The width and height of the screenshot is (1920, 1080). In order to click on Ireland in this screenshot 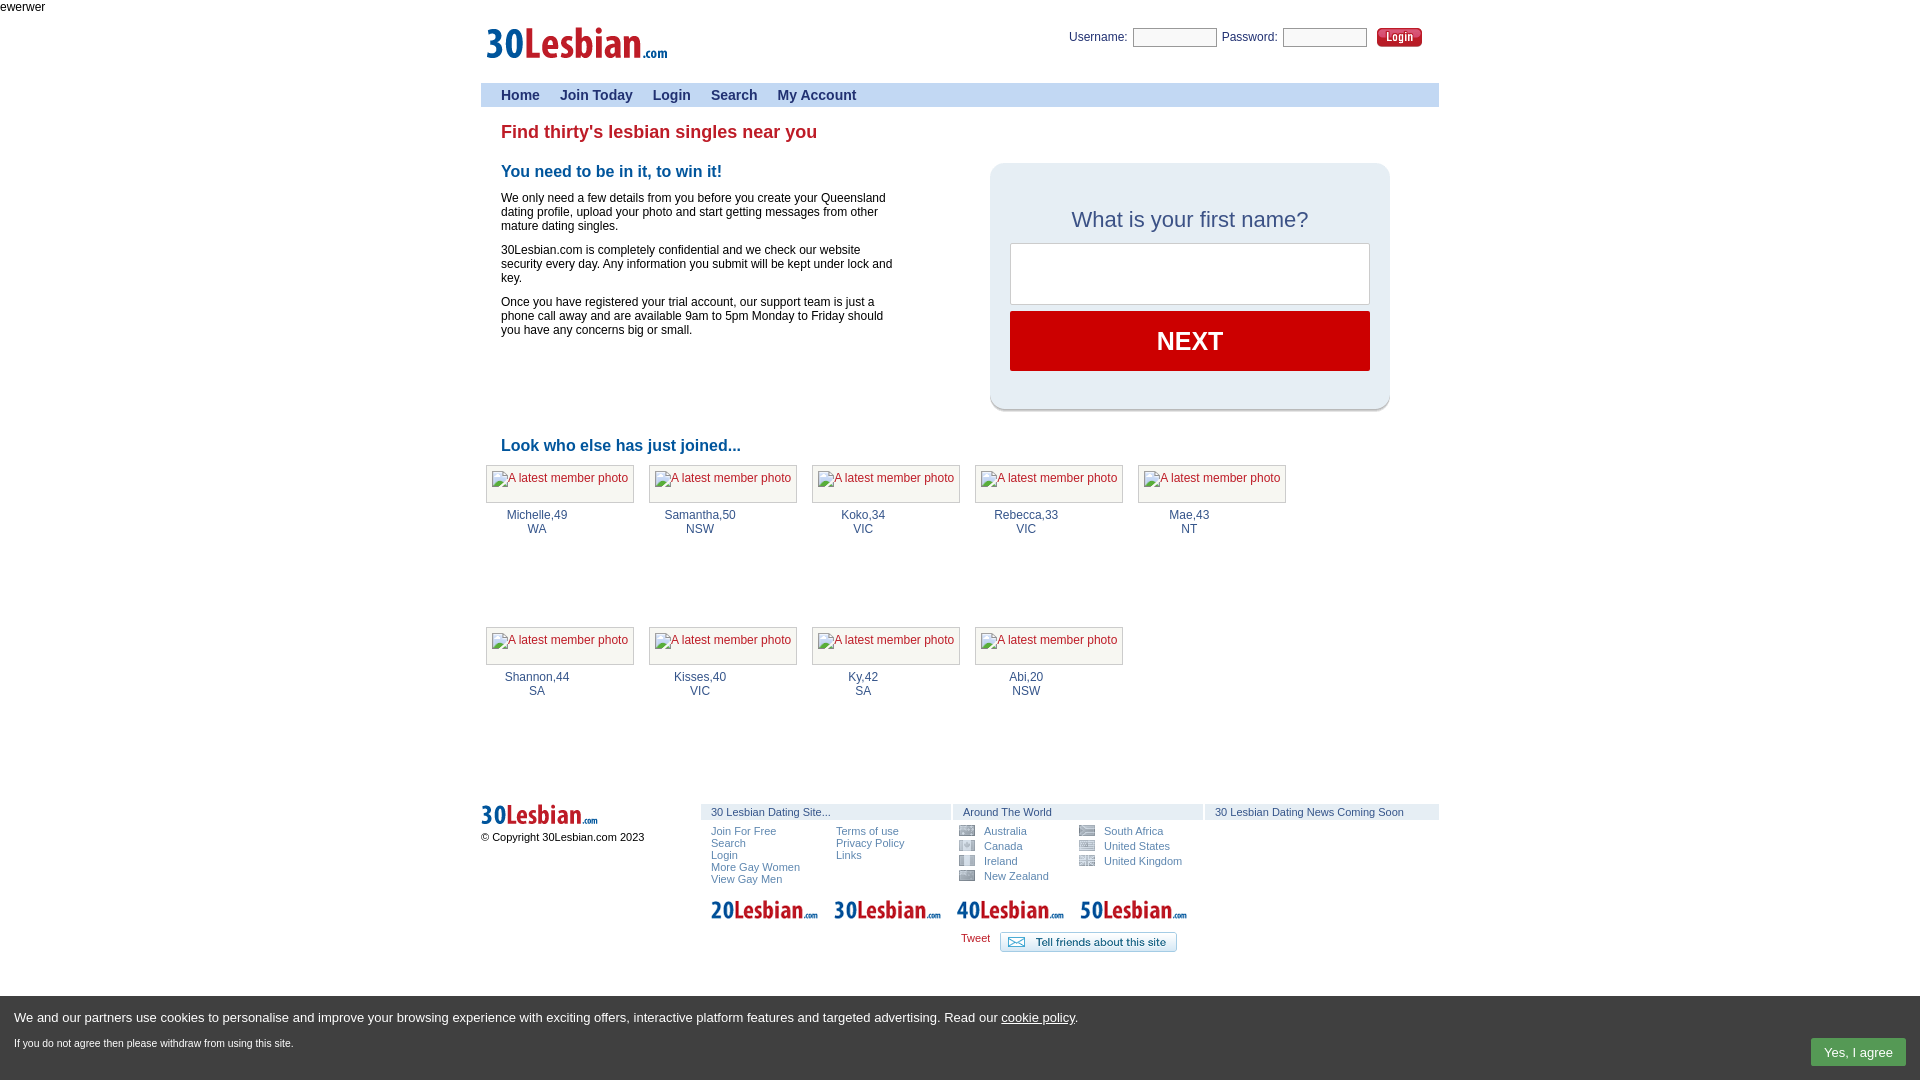, I will do `click(1011, 860)`.